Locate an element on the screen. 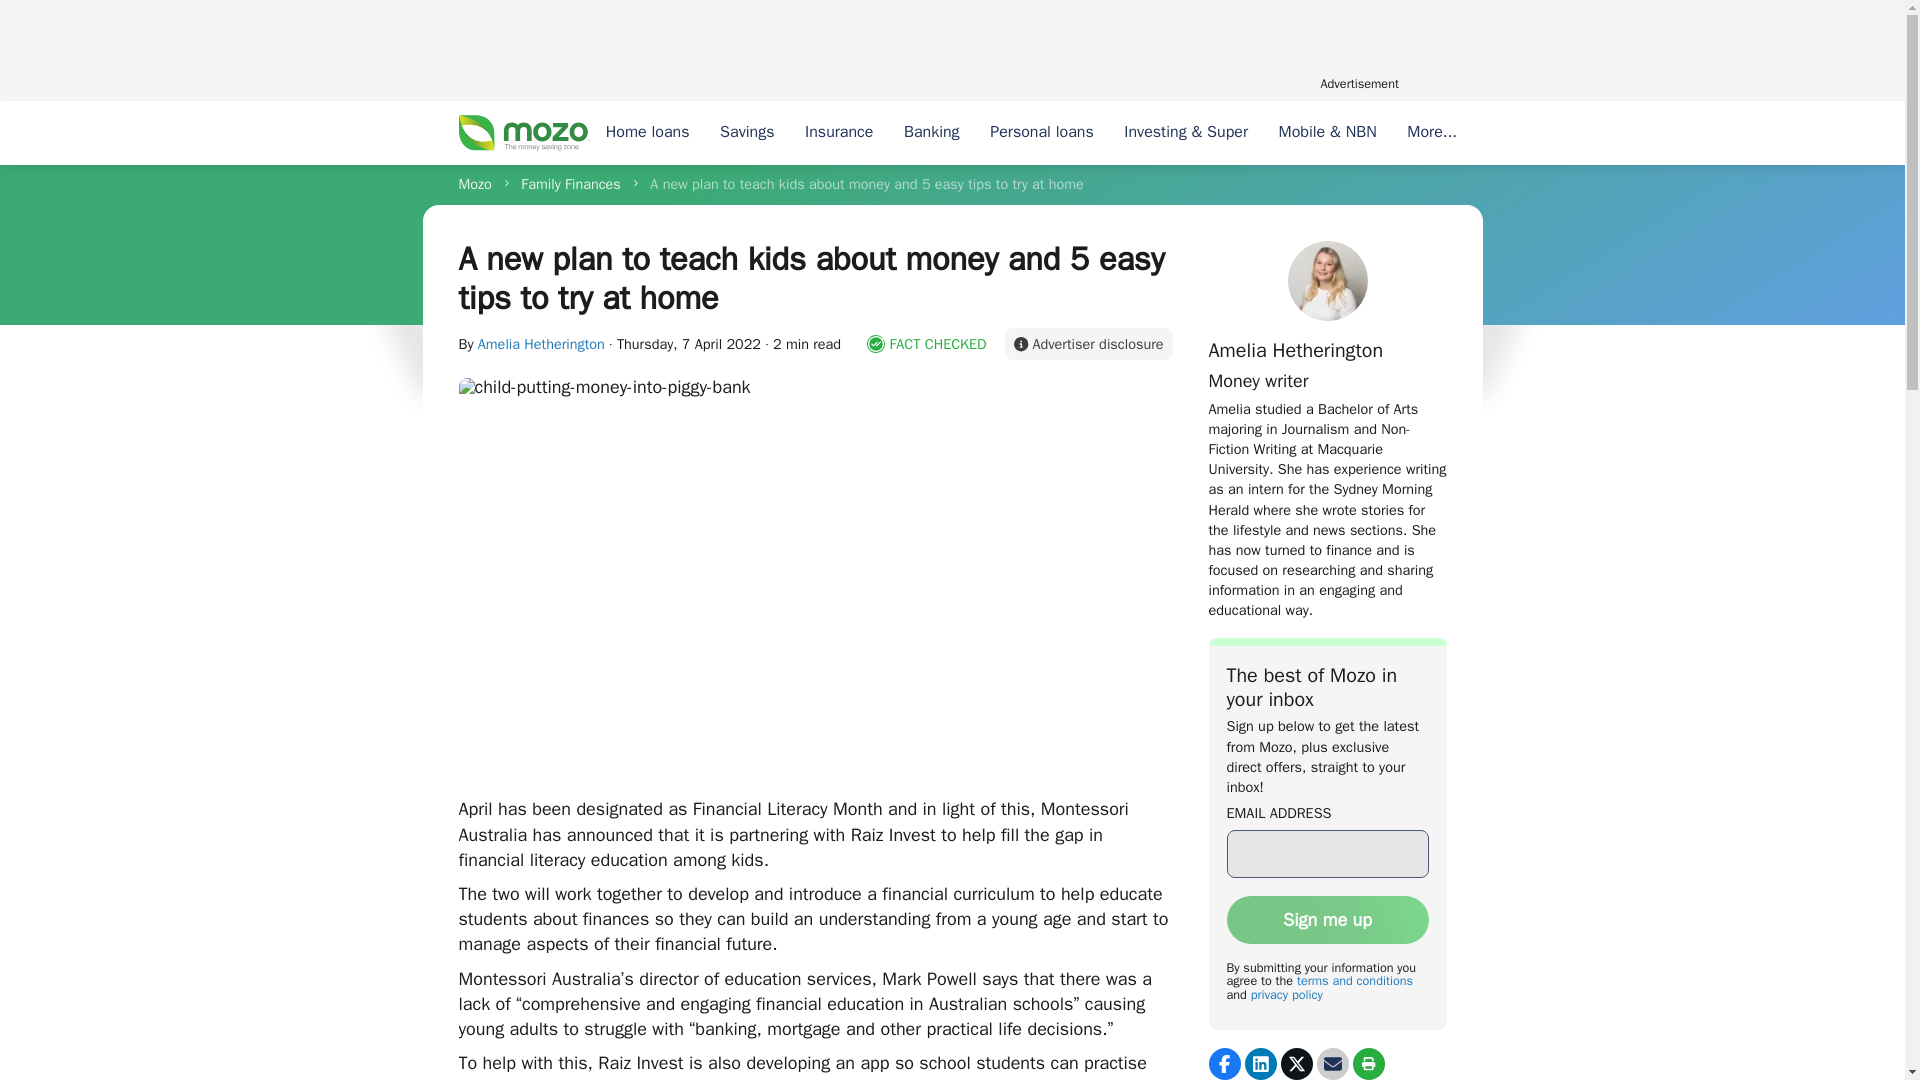 This screenshot has height=1080, width=1920. Insurance is located at coordinates (839, 133).